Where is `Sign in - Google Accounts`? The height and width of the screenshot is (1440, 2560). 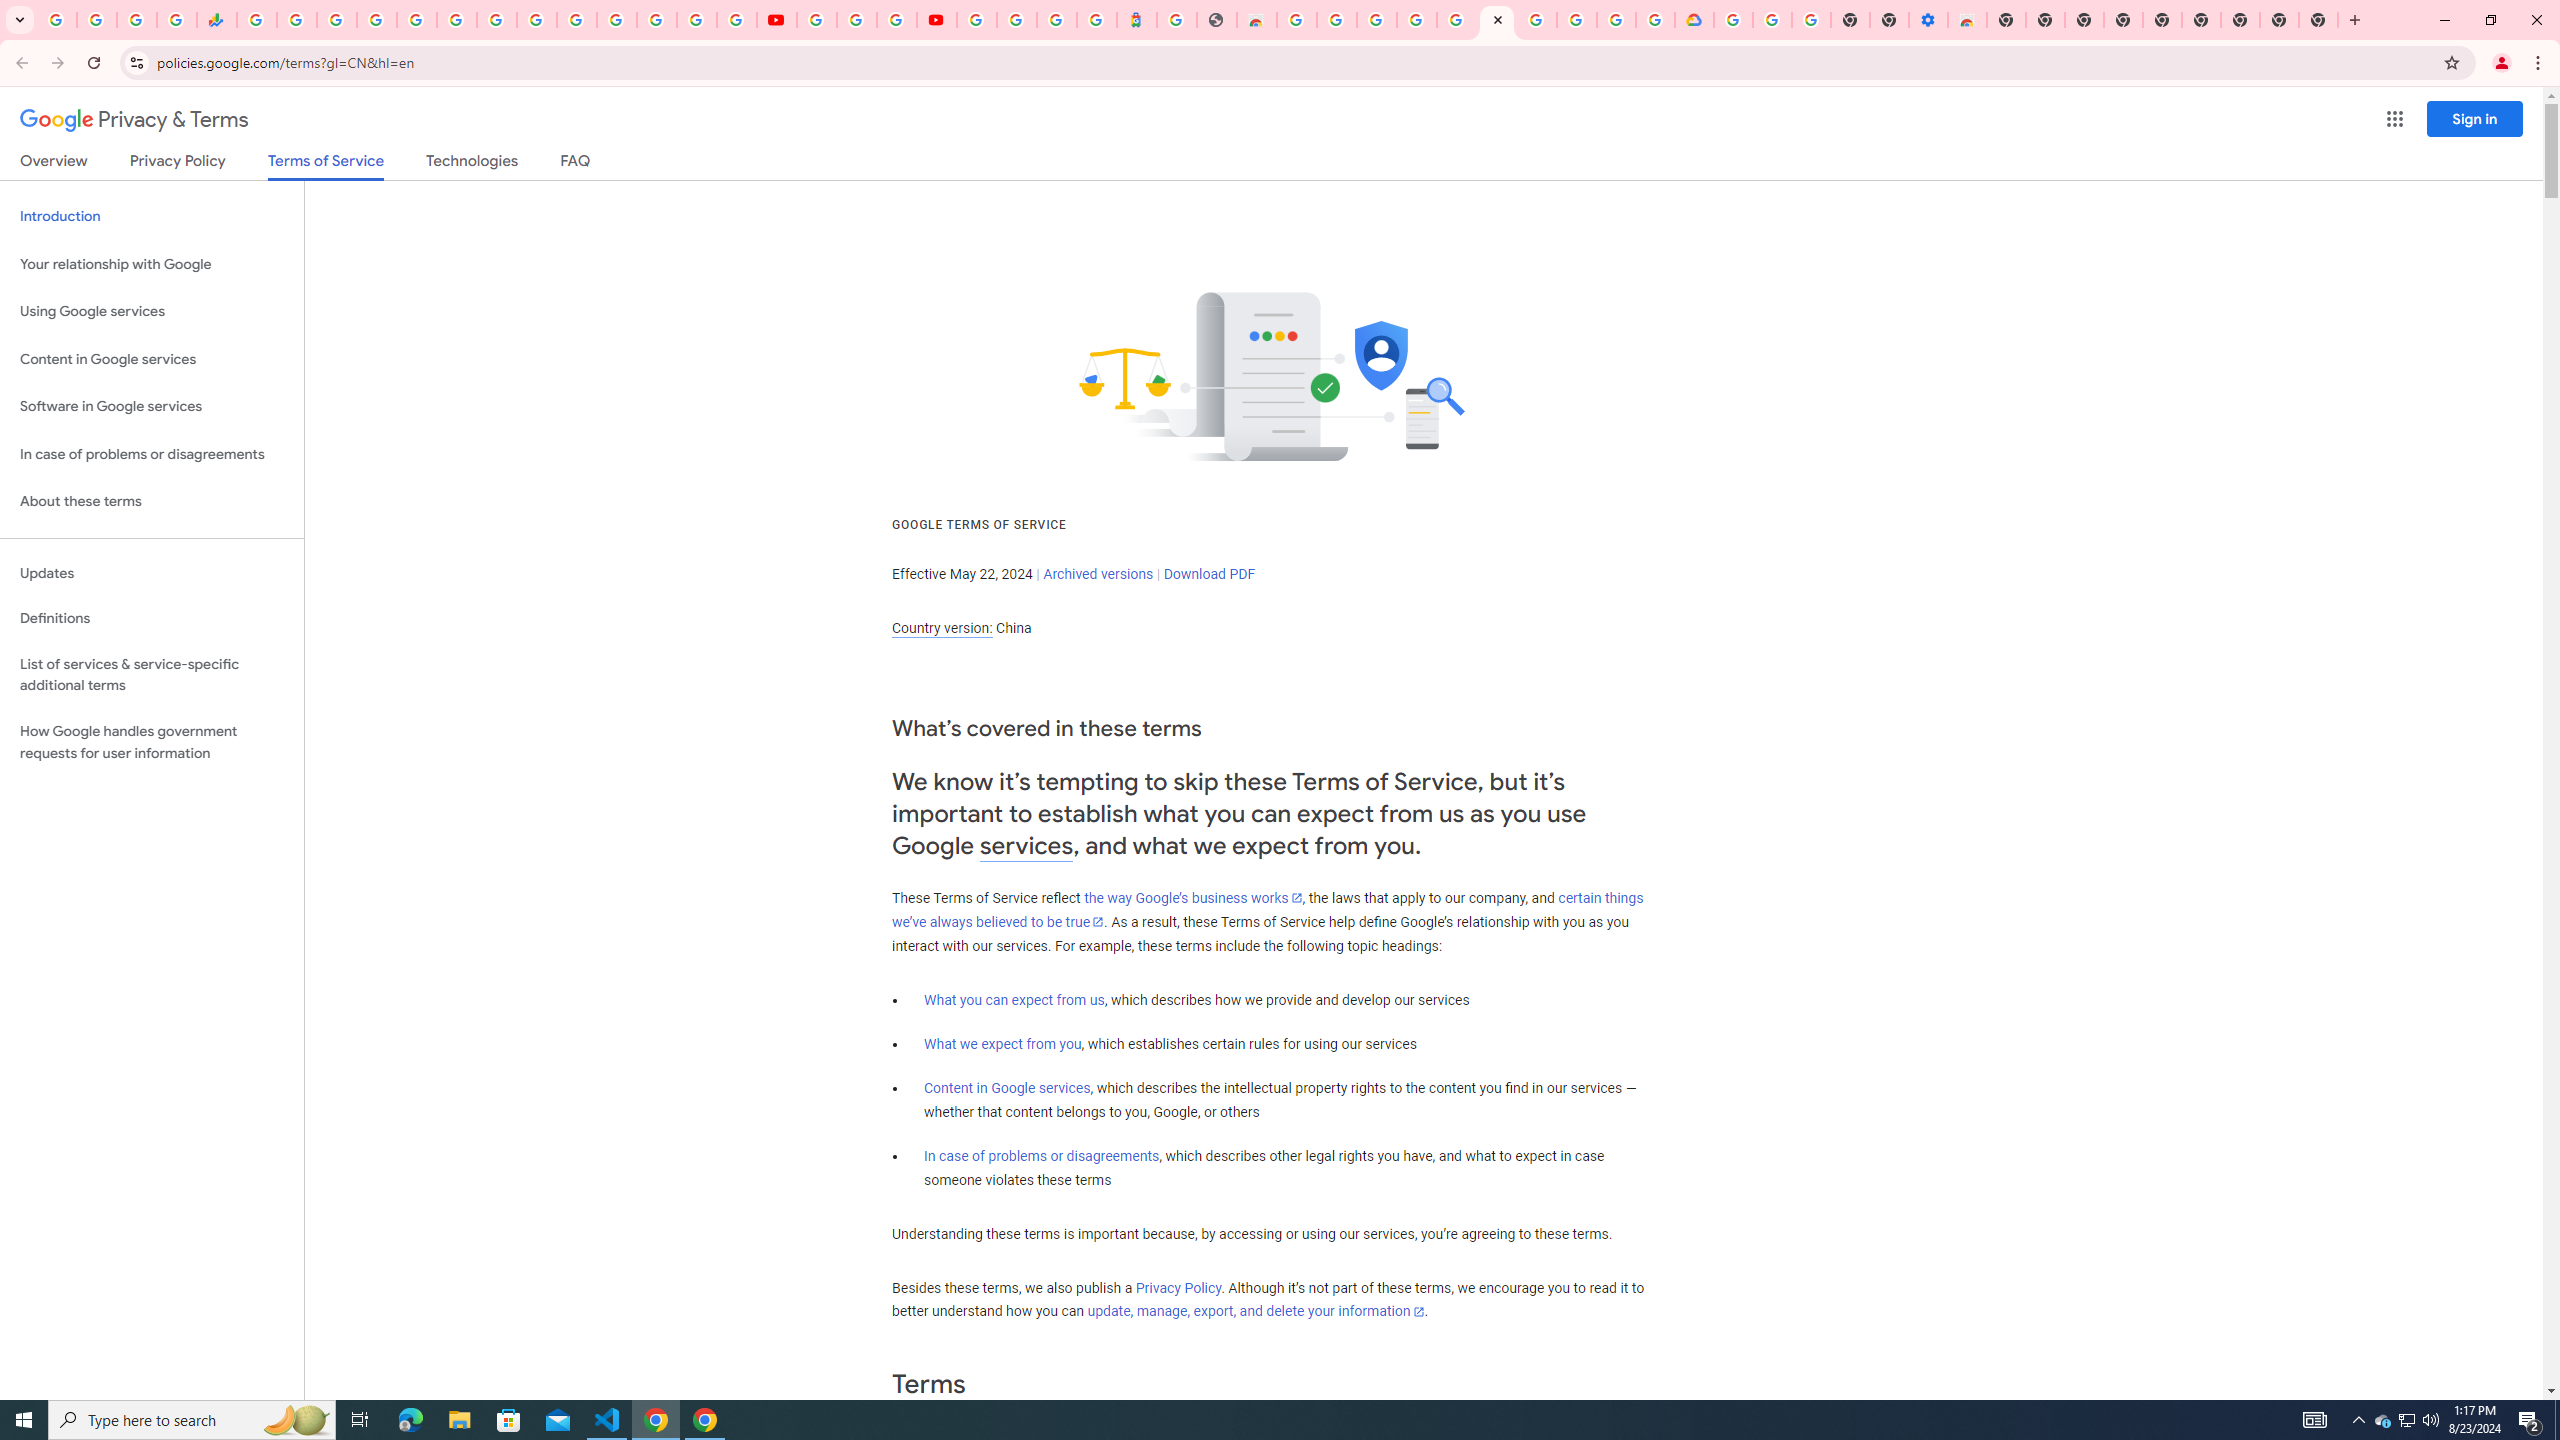 Sign in - Google Accounts is located at coordinates (1732, 20).